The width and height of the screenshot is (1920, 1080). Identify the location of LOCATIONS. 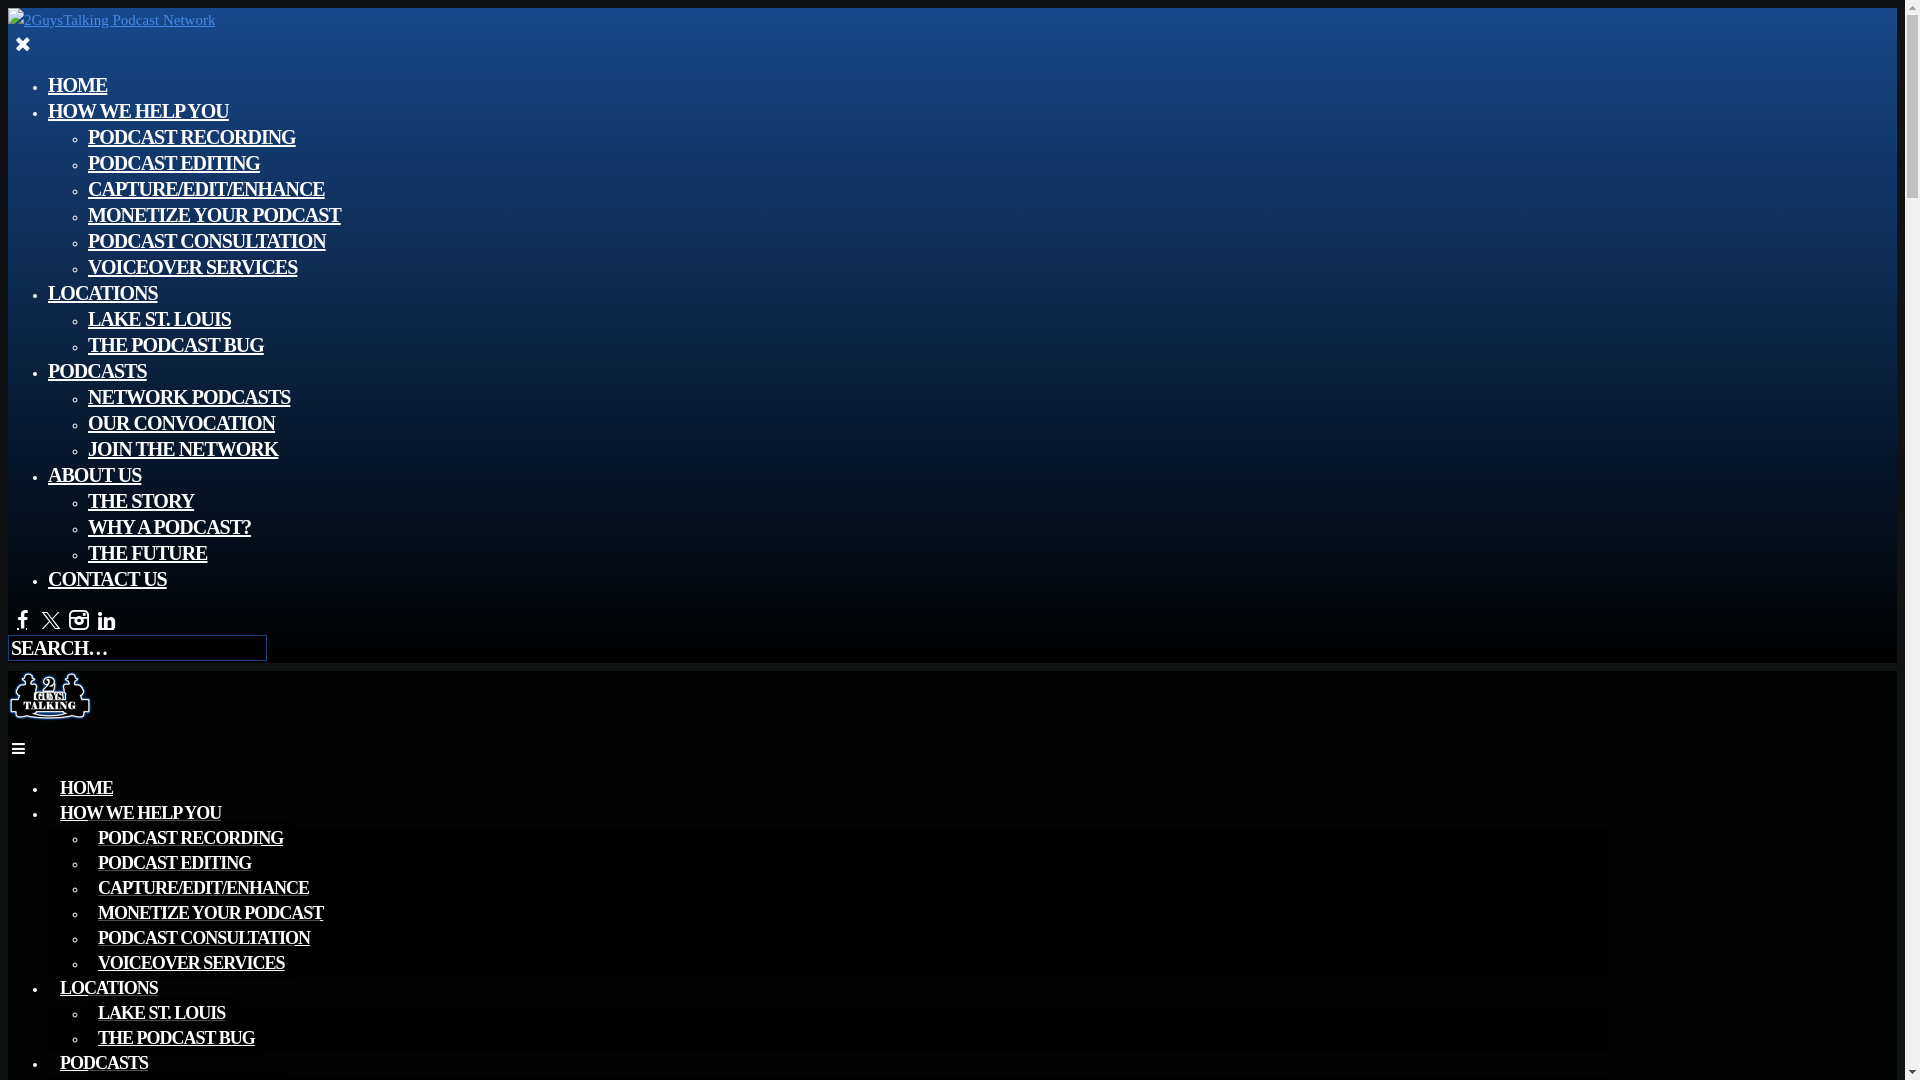
(109, 988).